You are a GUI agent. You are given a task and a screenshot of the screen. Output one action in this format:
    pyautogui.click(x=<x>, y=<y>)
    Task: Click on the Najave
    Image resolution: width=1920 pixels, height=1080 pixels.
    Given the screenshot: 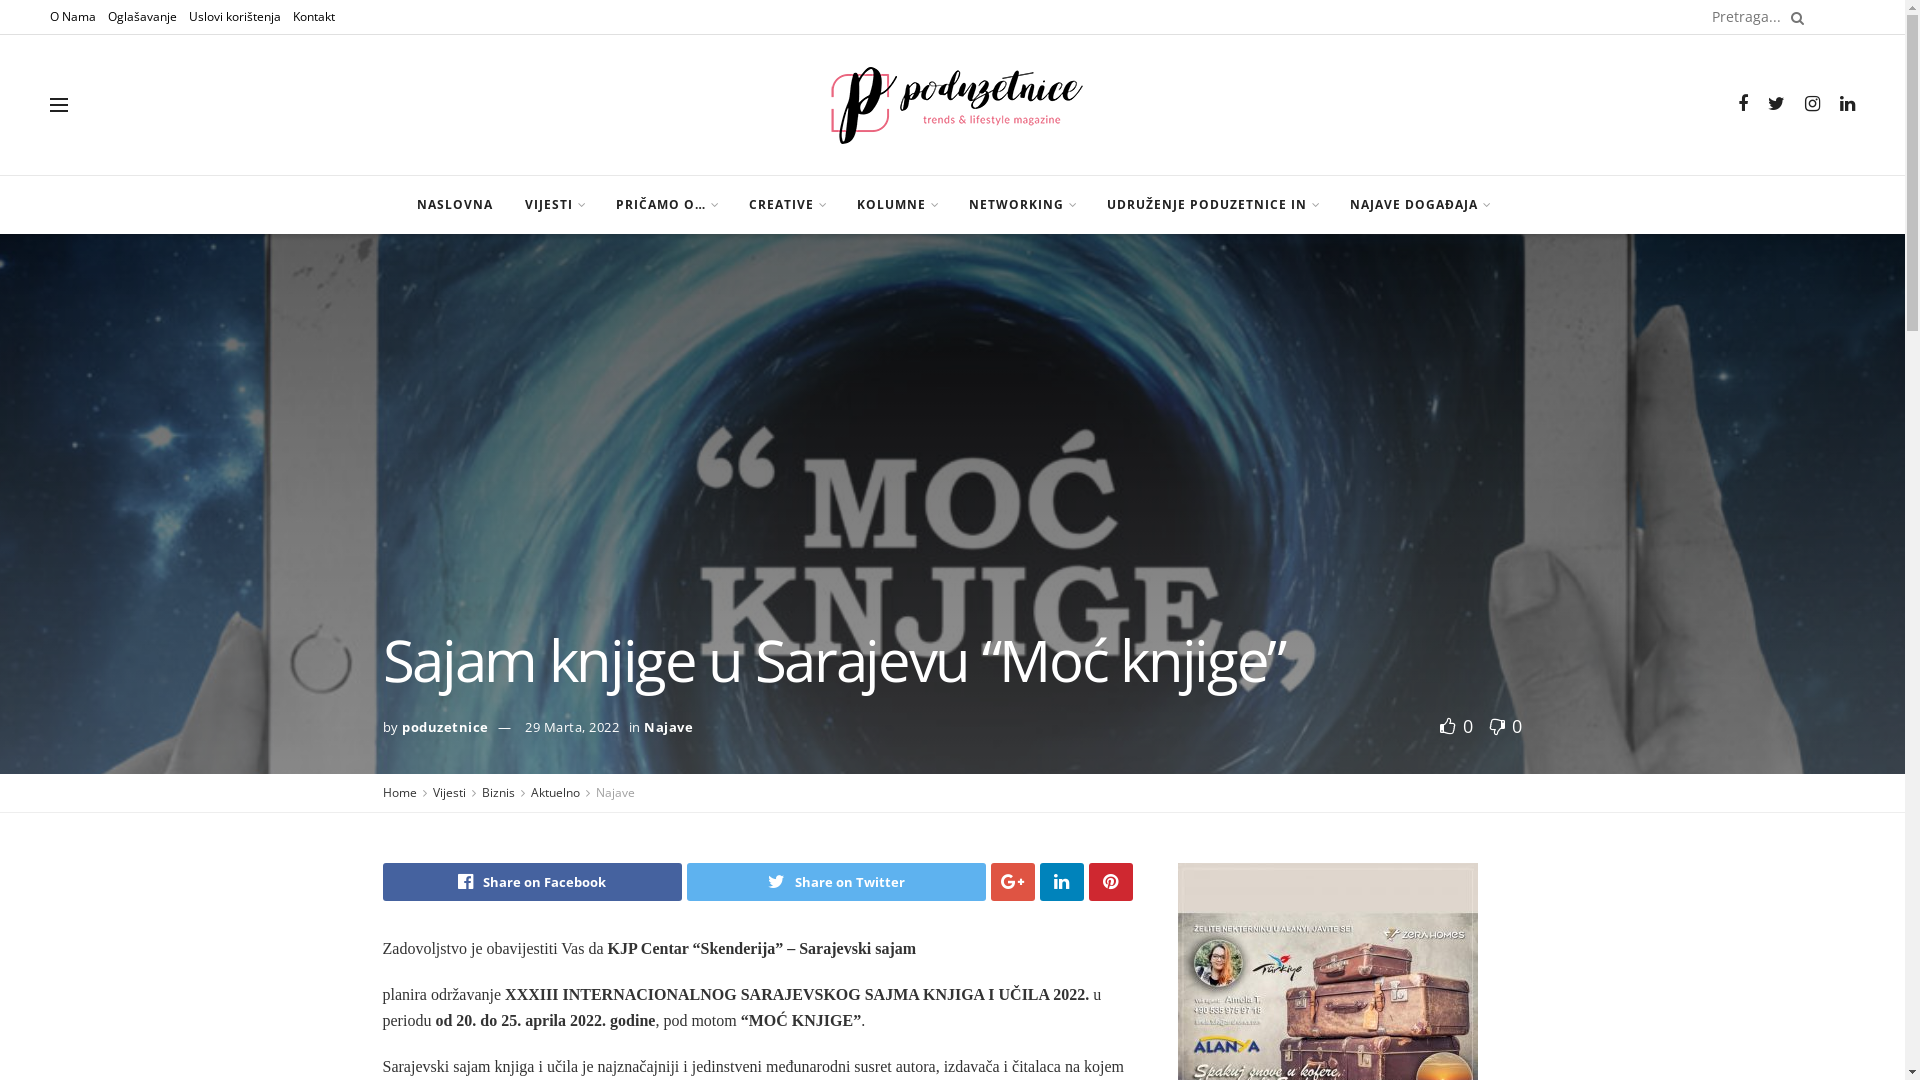 What is the action you would take?
    pyautogui.click(x=616, y=792)
    